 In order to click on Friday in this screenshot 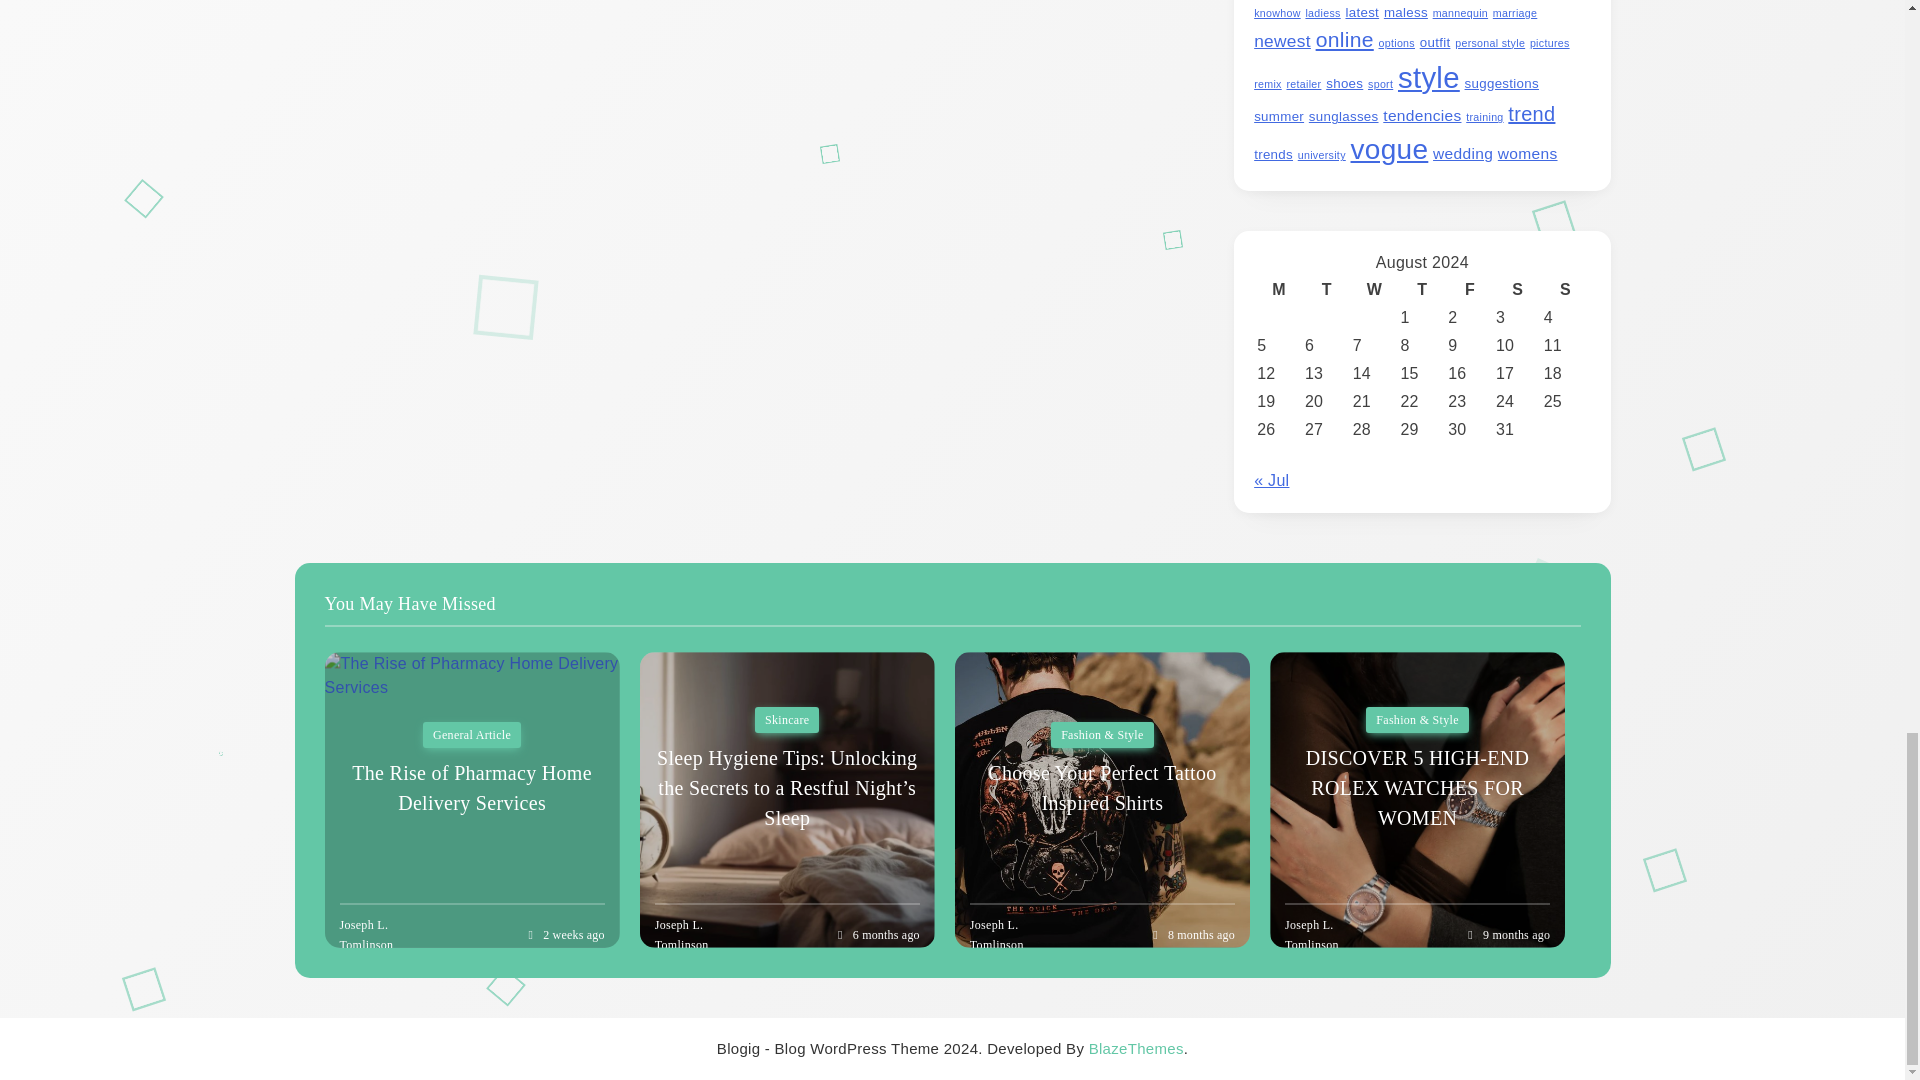, I will do `click(1470, 290)`.